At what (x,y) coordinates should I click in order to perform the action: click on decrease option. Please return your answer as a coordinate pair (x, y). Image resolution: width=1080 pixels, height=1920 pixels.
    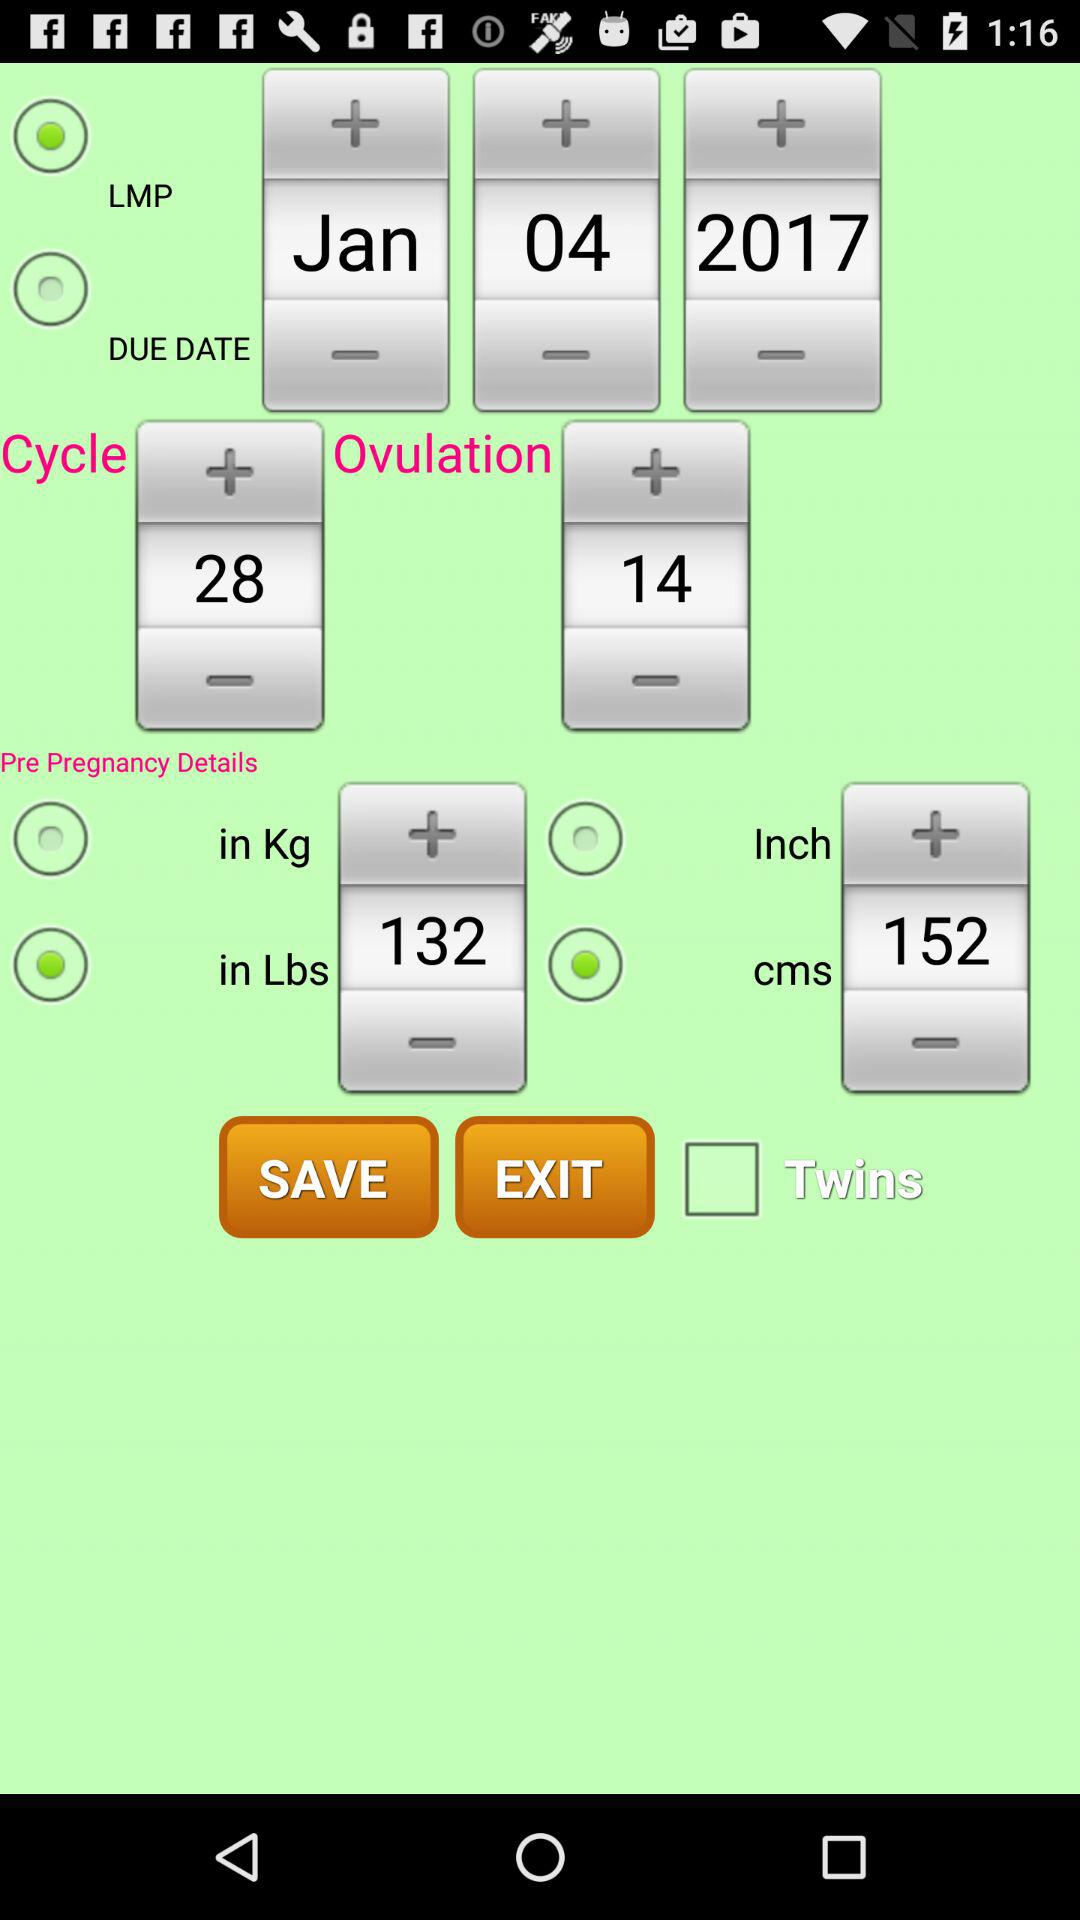
    Looking at the image, I should click on (936, 1050).